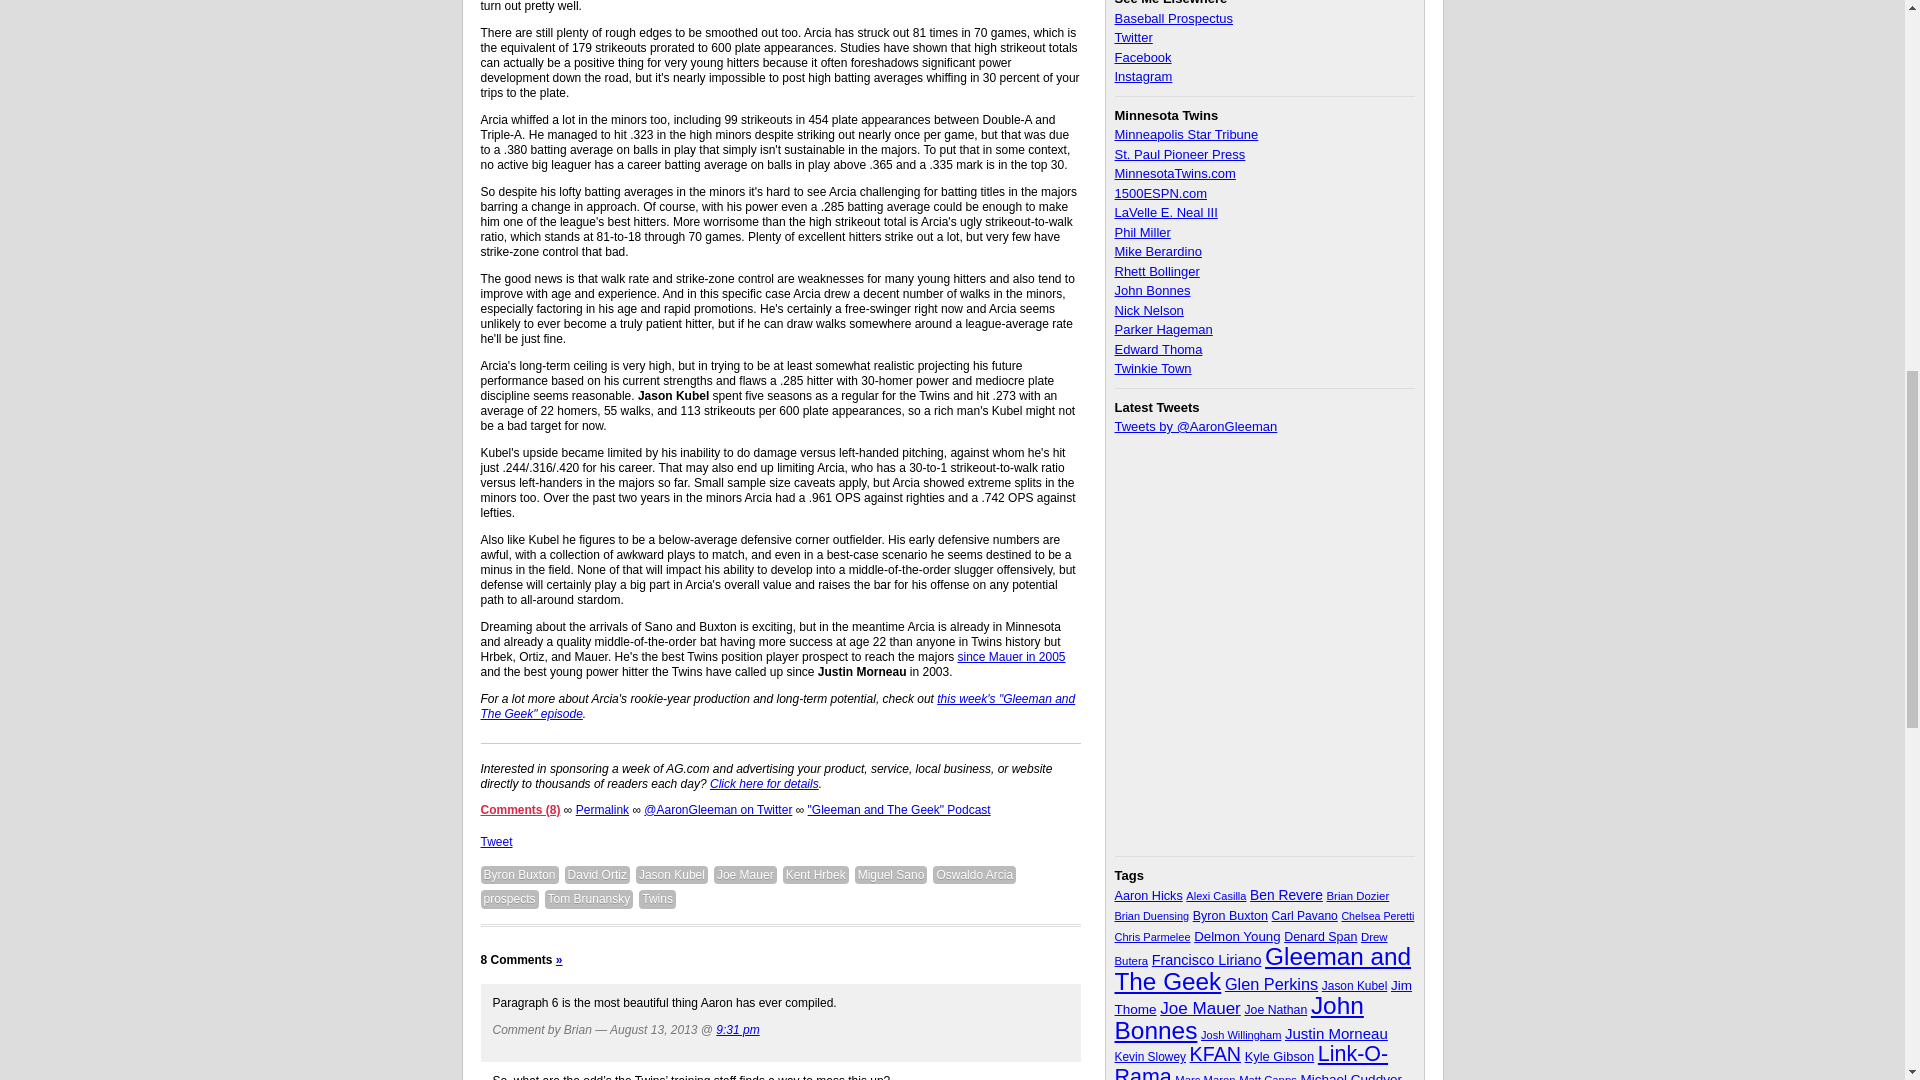  Describe the element at coordinates (508, 899) in the screenshot. I see `prospects` at that location.